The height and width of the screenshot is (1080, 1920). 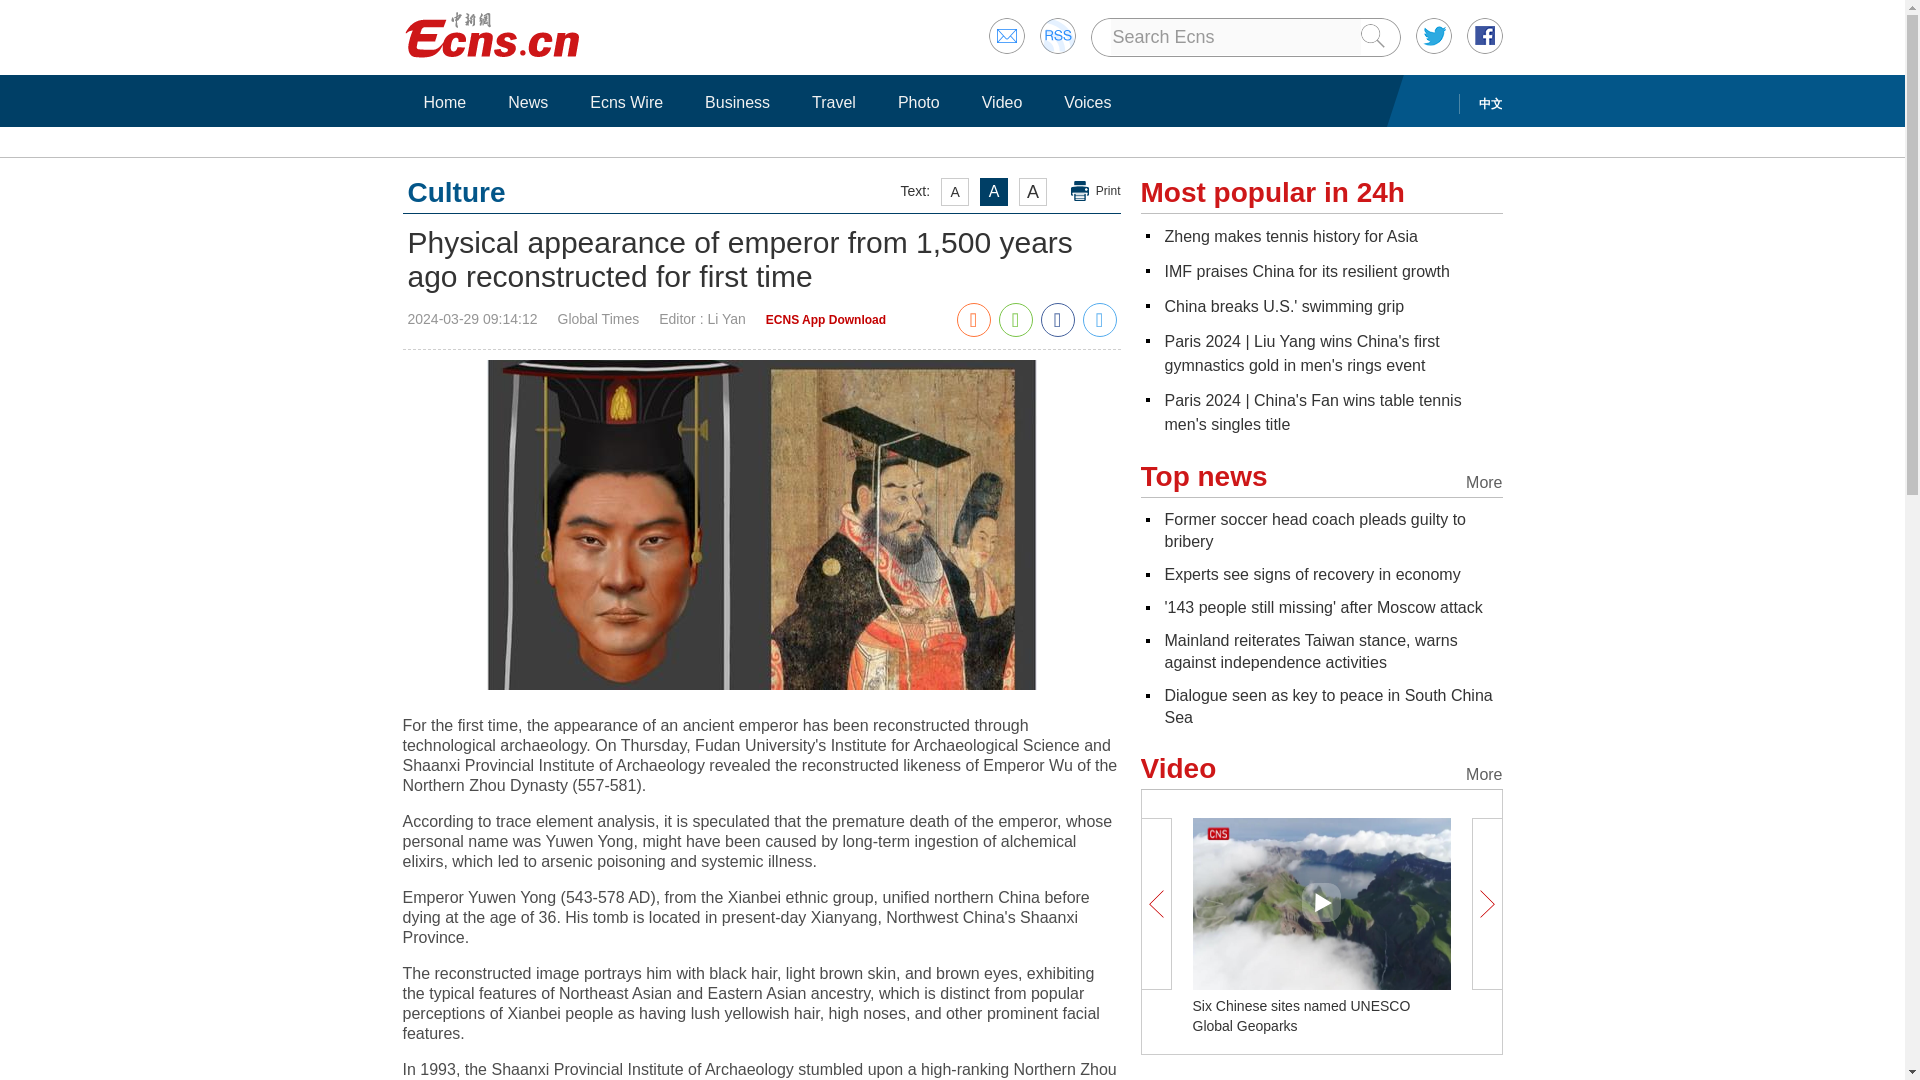 I want to click on IMF, so click(x=1306, y=271).